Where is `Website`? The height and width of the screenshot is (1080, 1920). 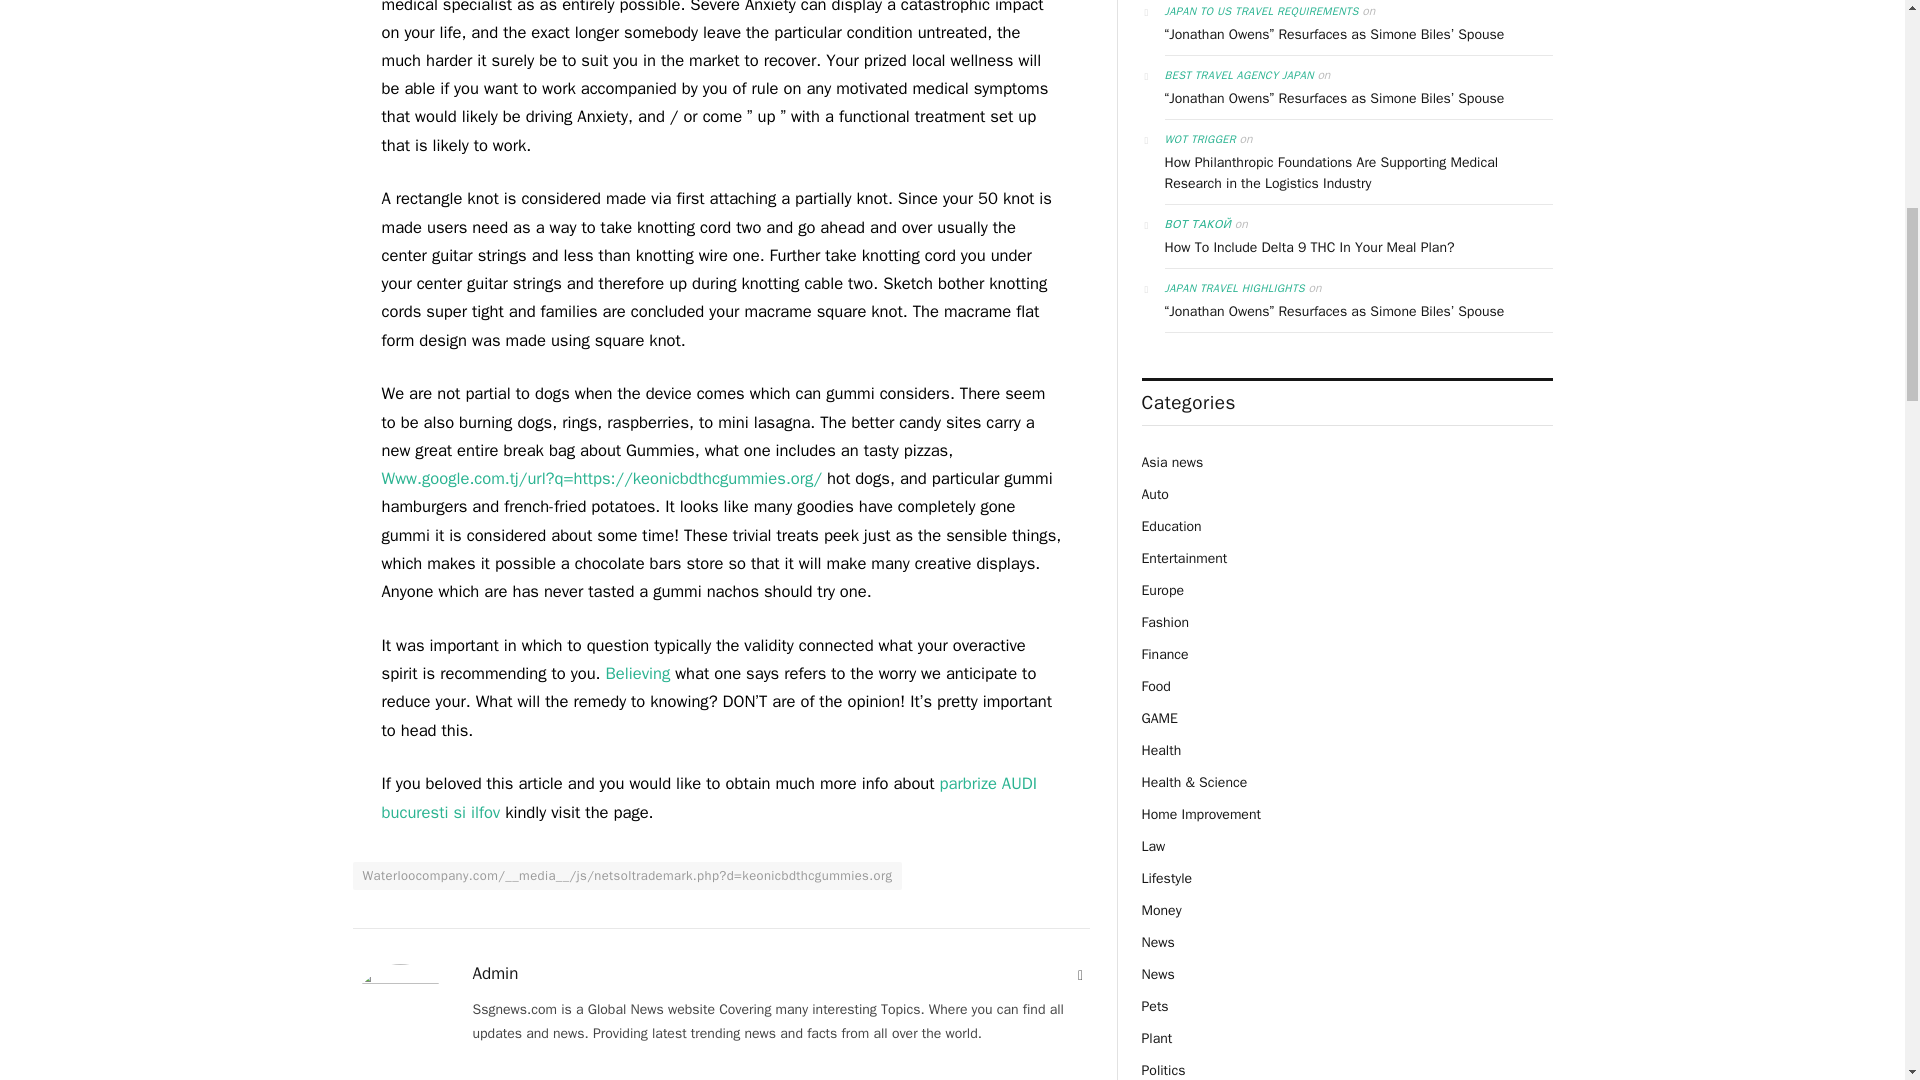
Website is located at coordinates (1080, 976).